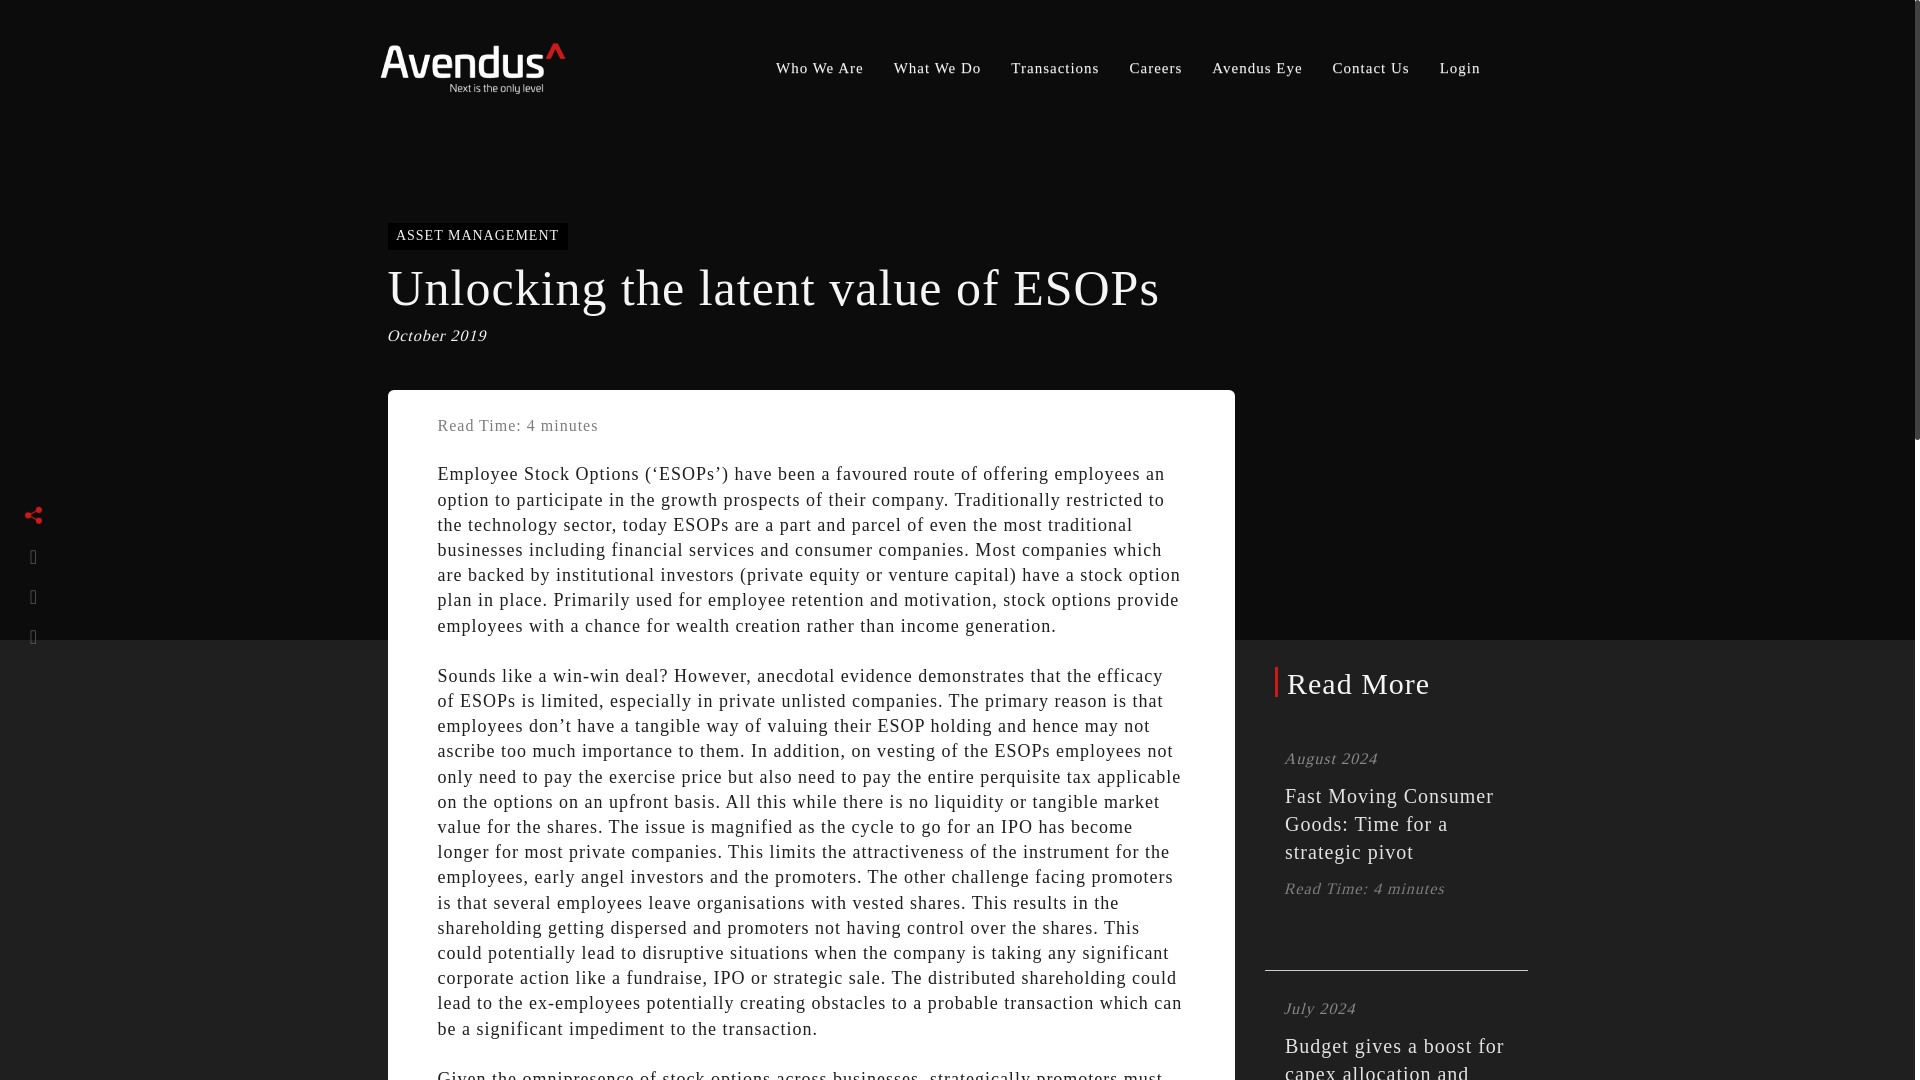 This screenshot has width=1920, height=1080. I want to click on Login, so click(1460, 68).